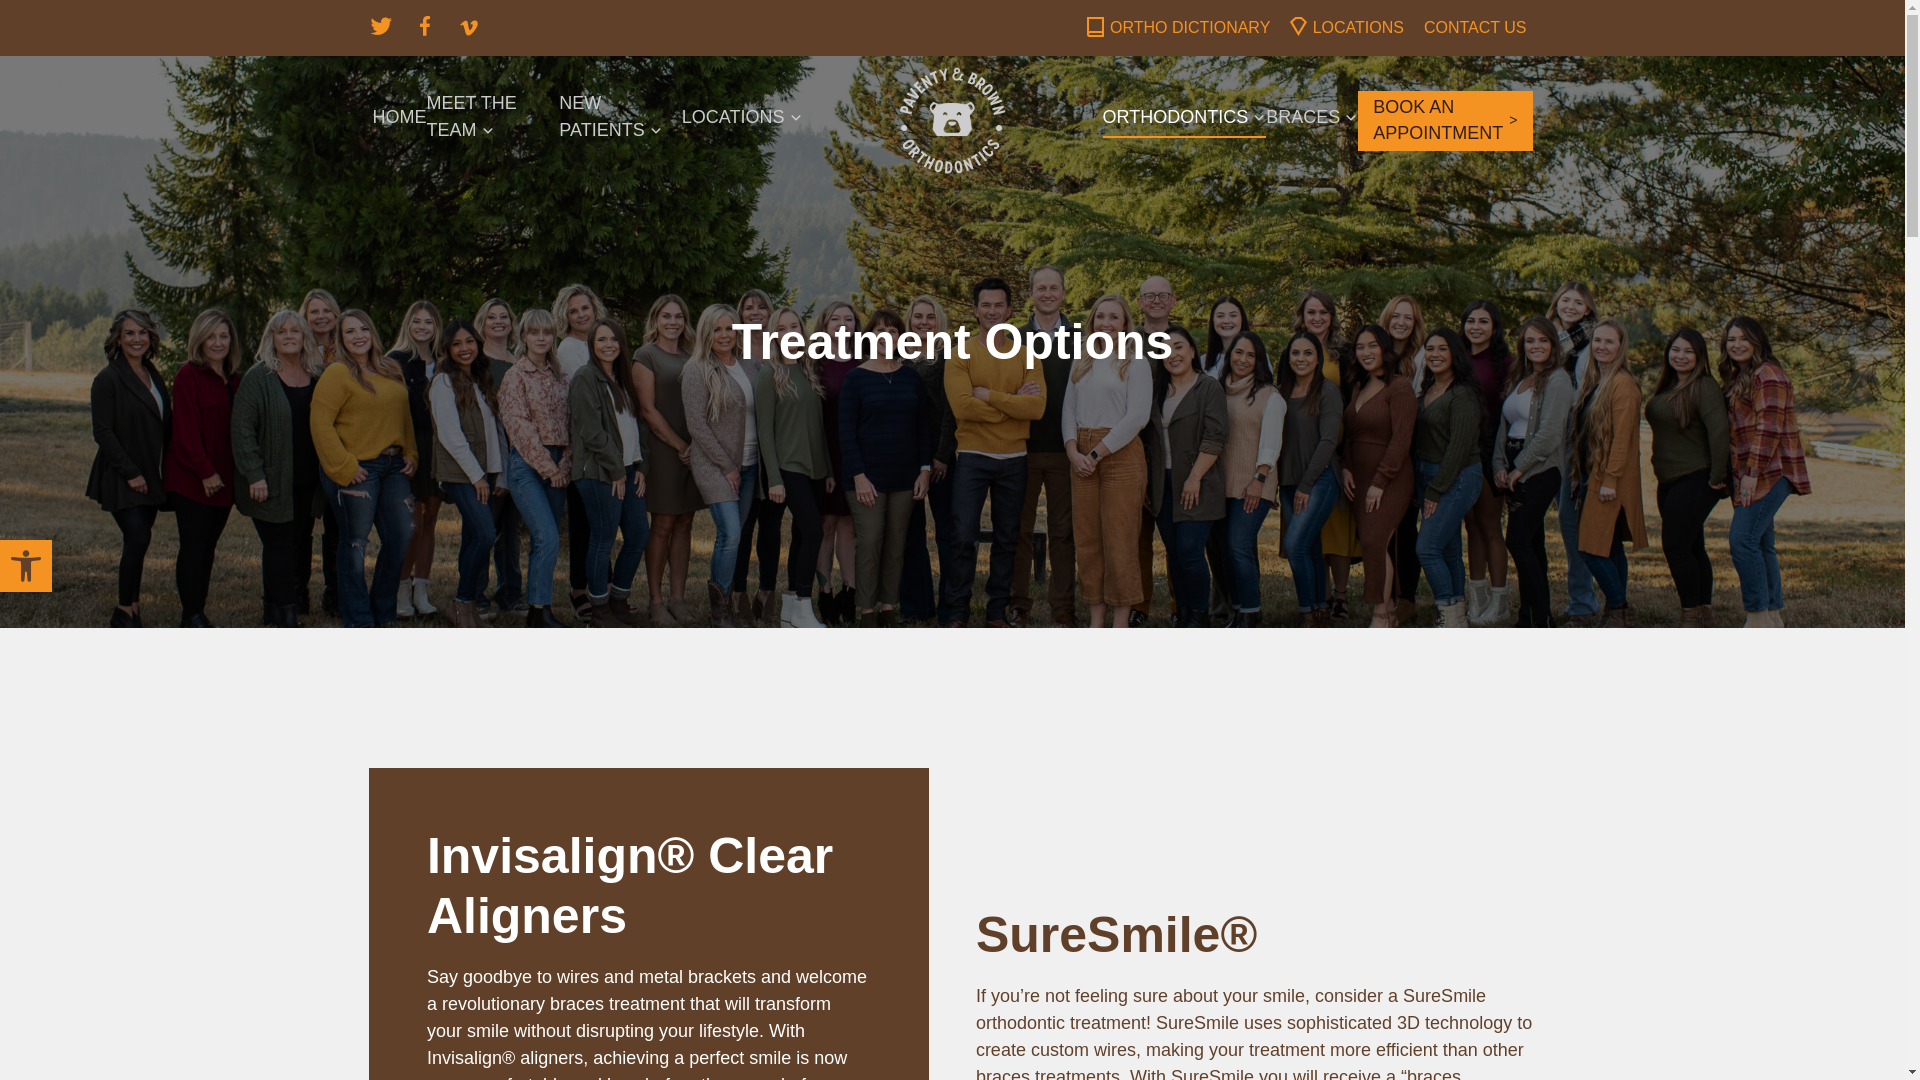 The image size is (1920, 1080). Describe the element at coordinates (742, 120) in the screenshot. I see `LOCATIONS` at that location.